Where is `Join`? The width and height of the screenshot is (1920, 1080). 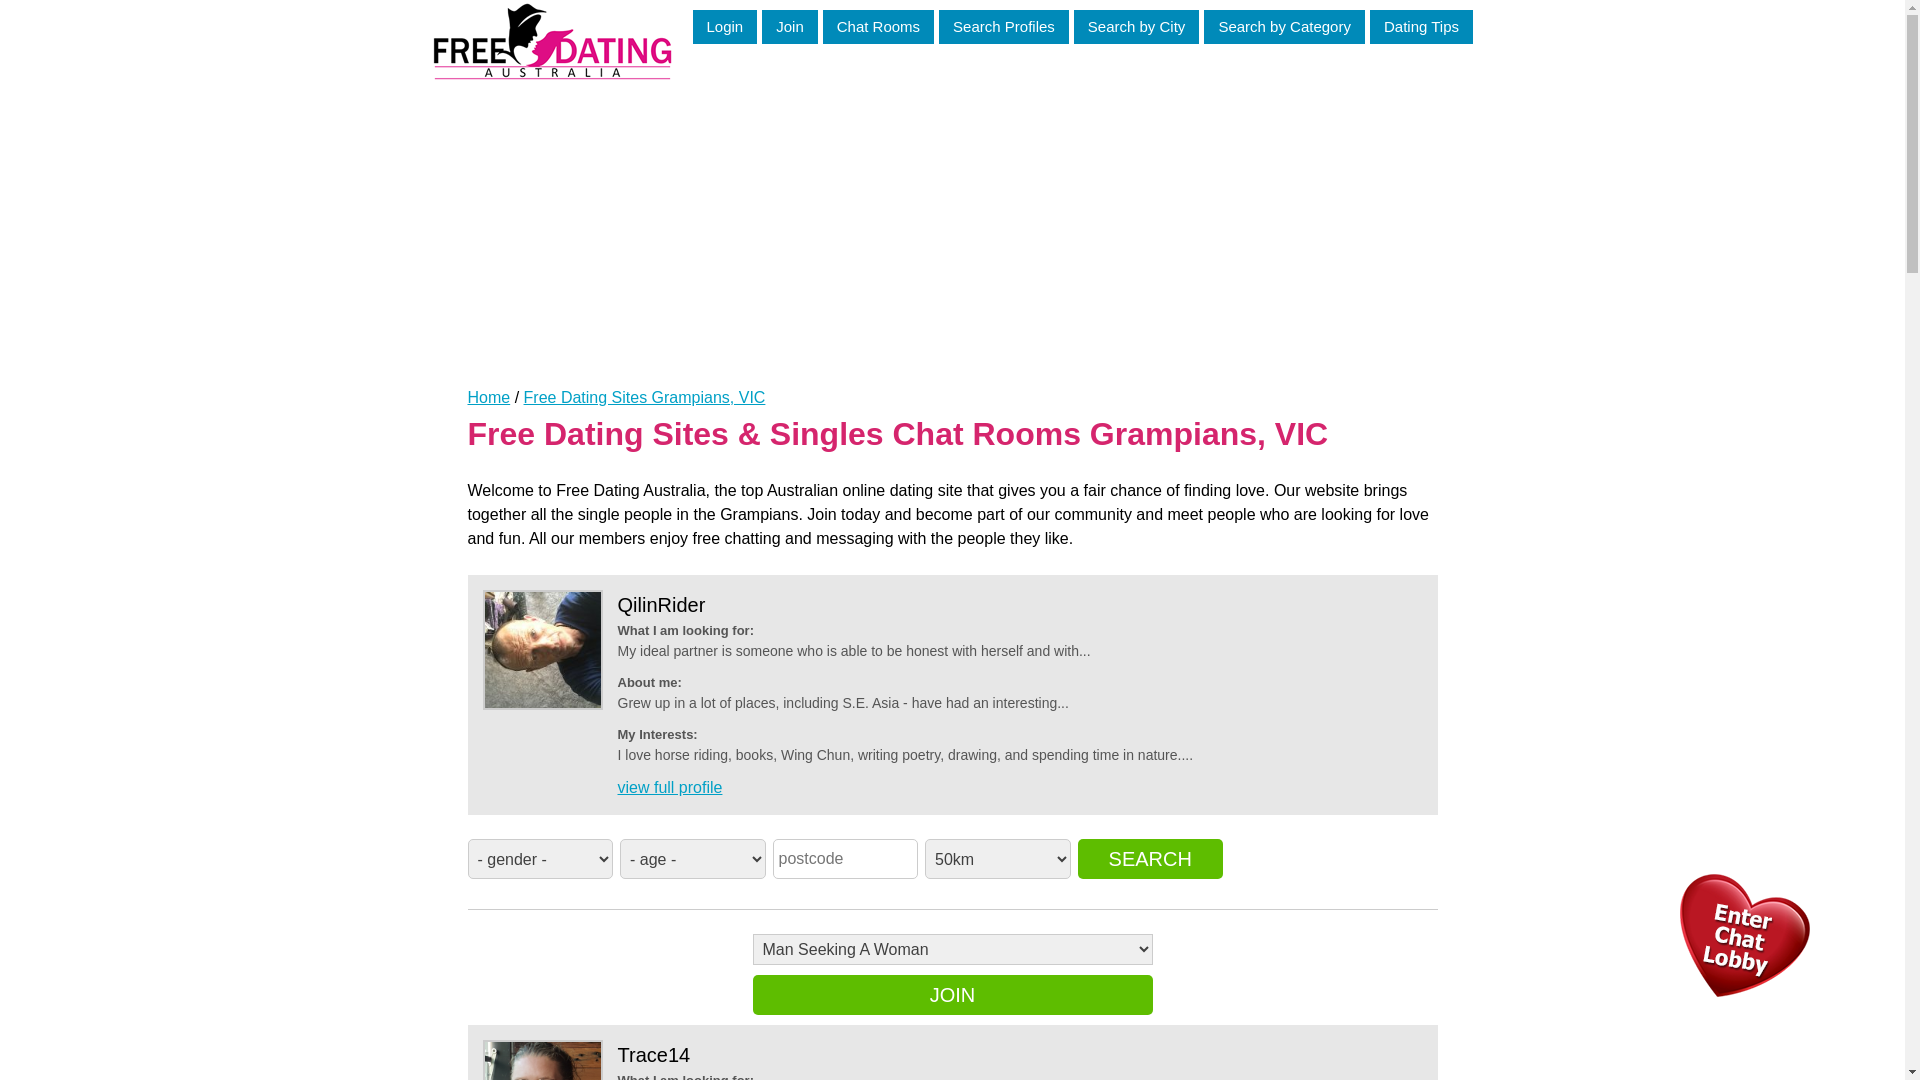
Join is located at coordinates (790, 27).